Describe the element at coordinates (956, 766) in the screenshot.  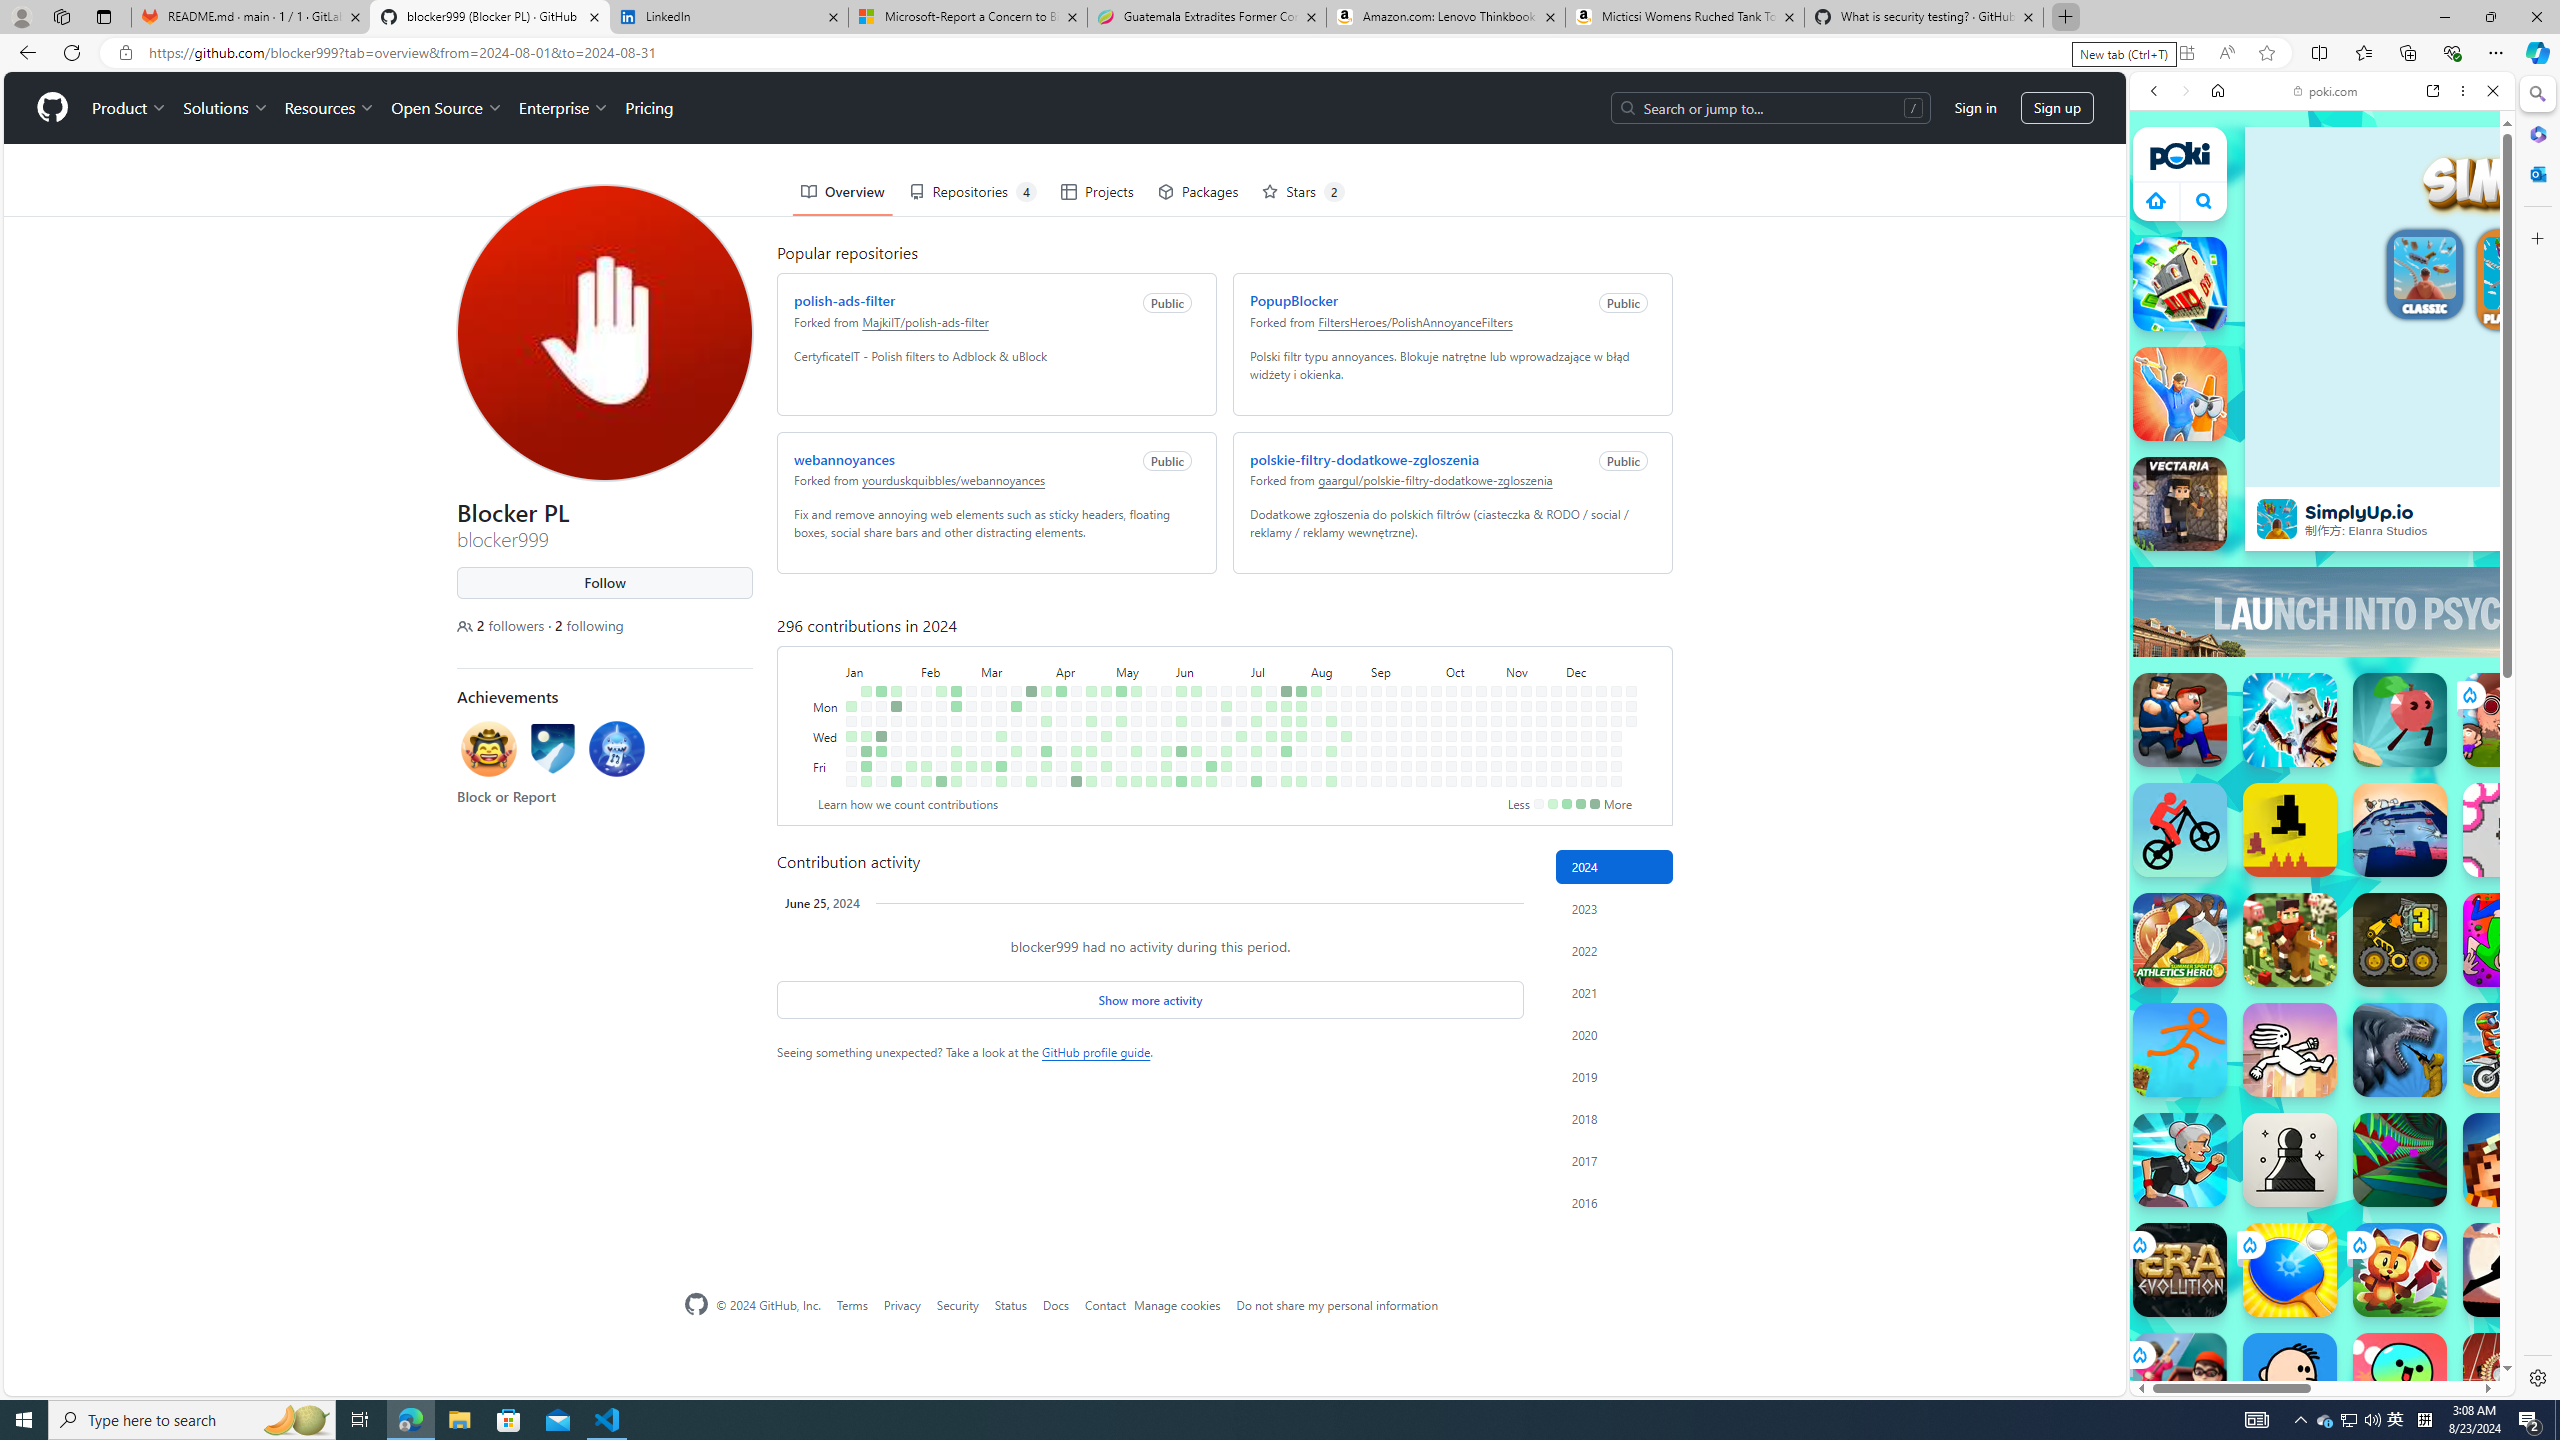
I see `1 contribution on February 23rd.` at that location.